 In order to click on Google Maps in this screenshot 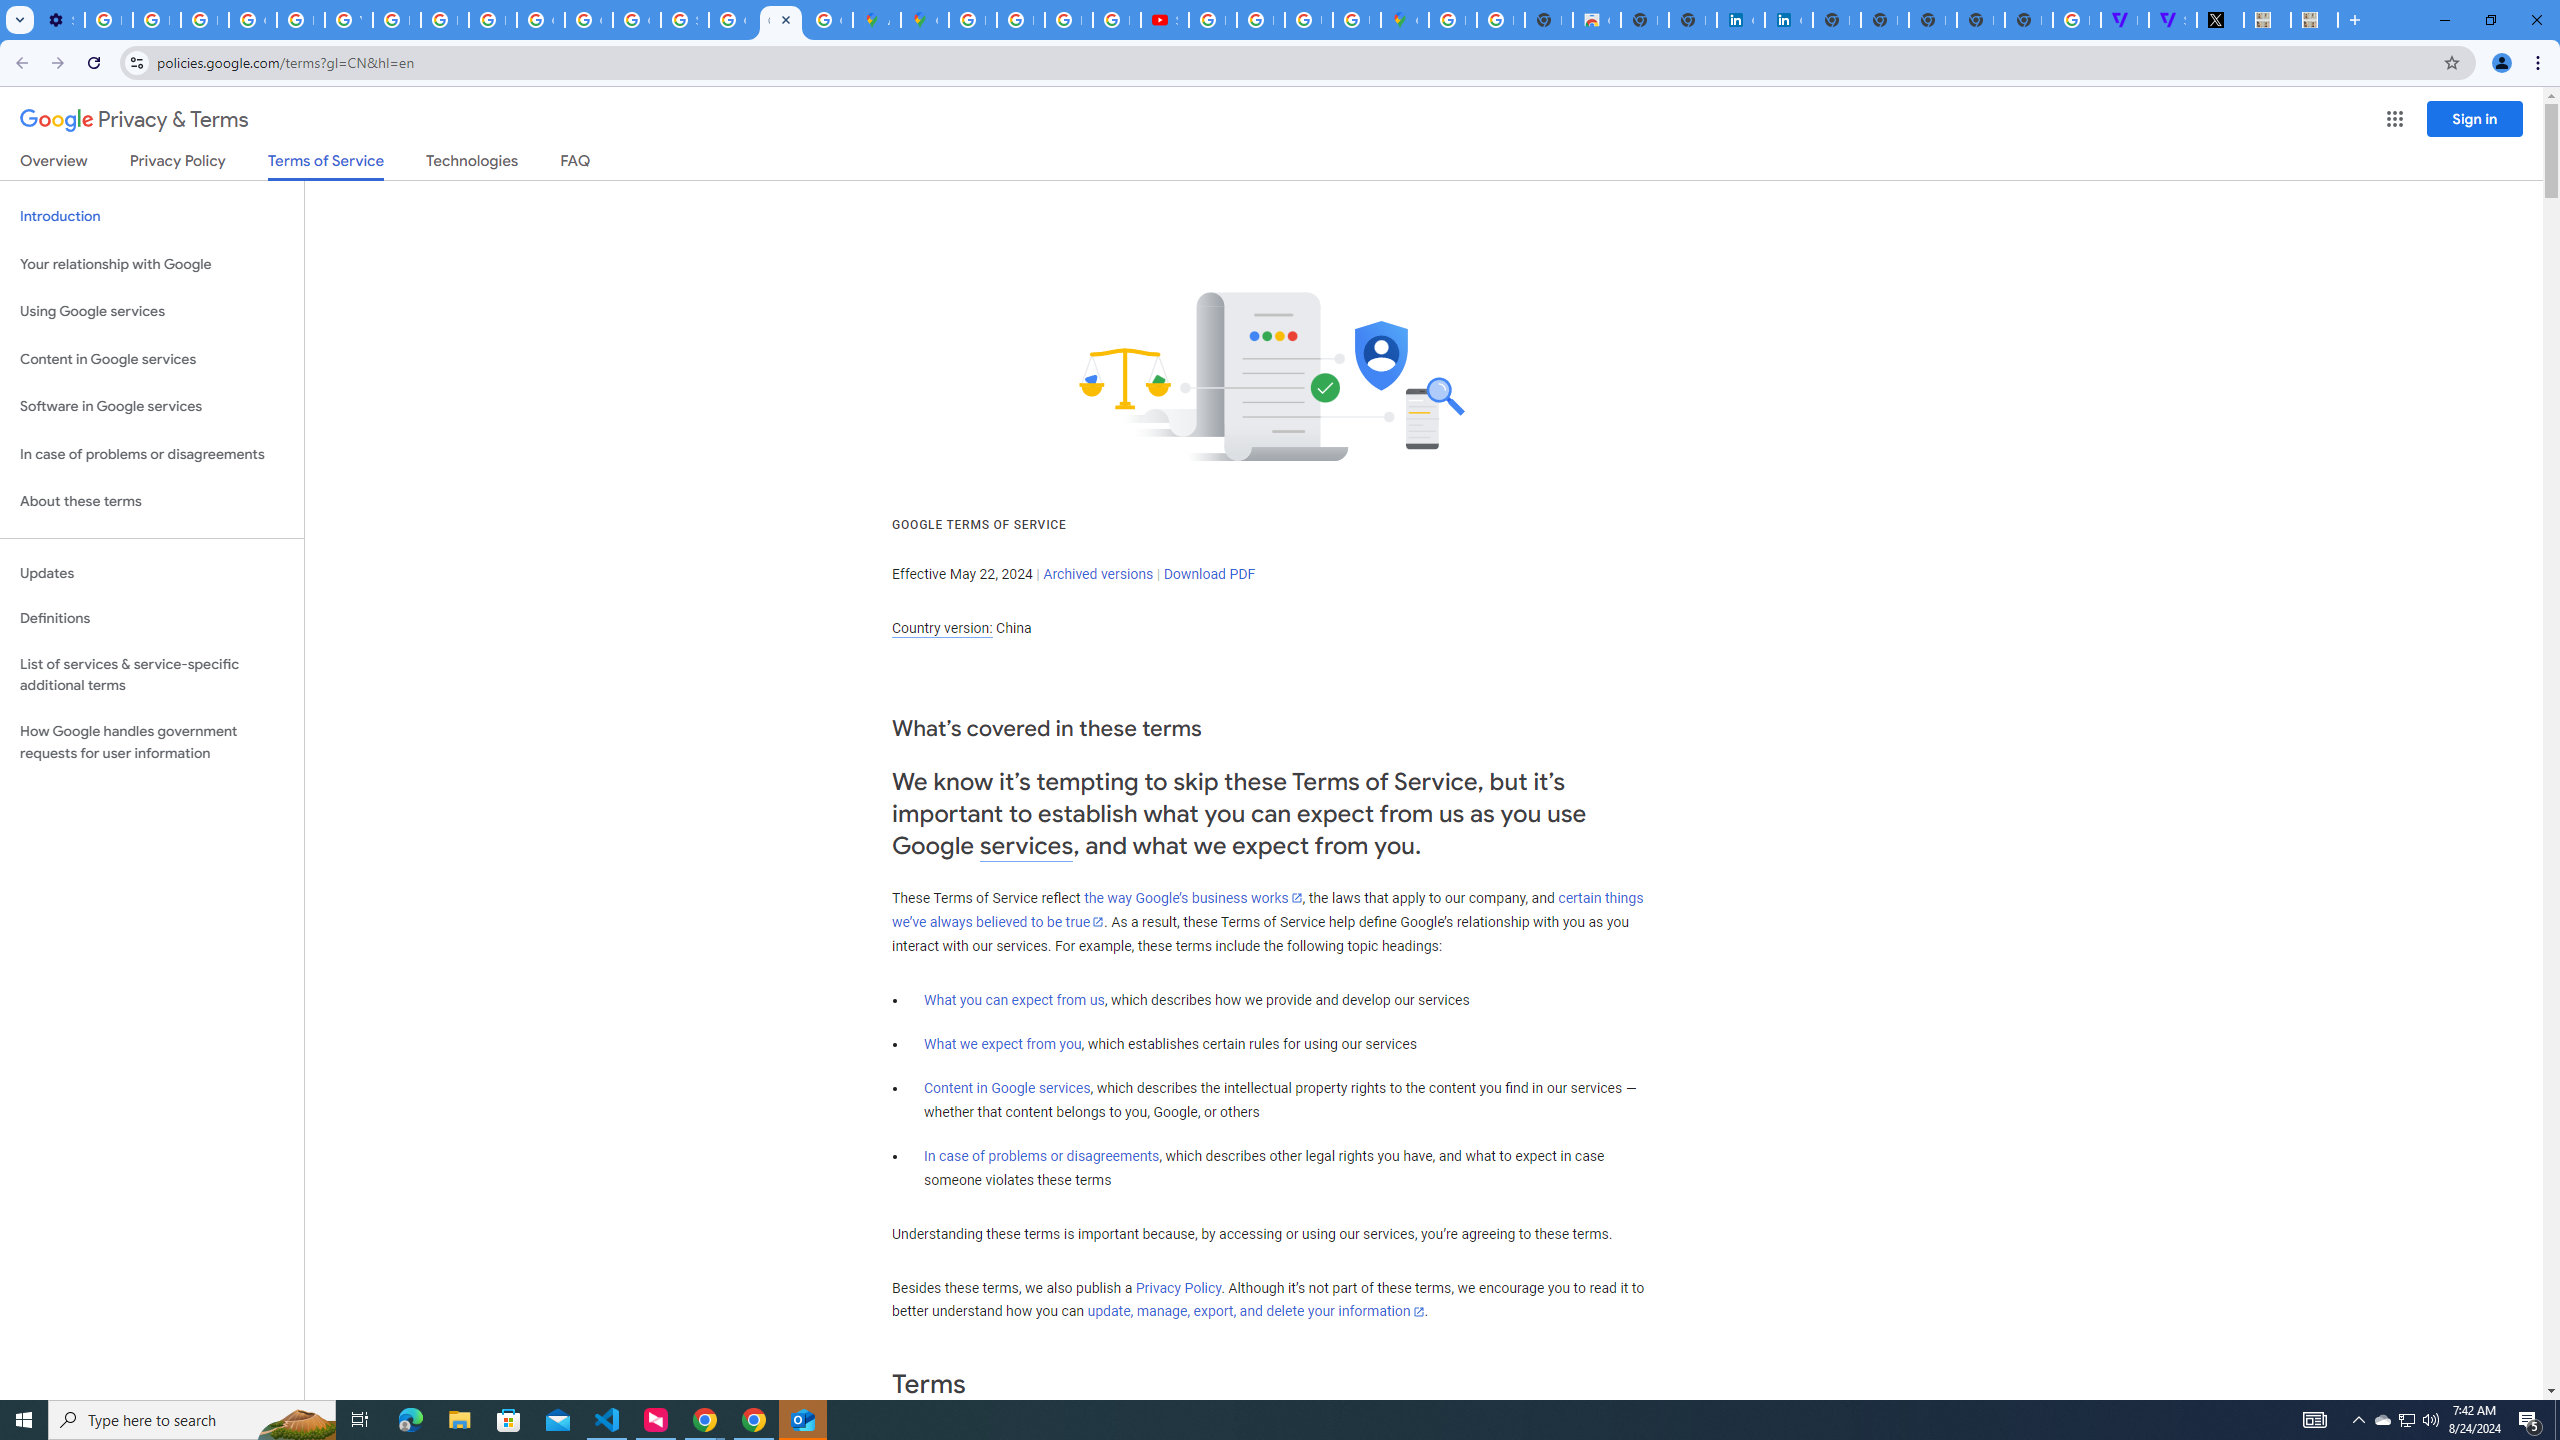, I will do `click(924, 20)`.